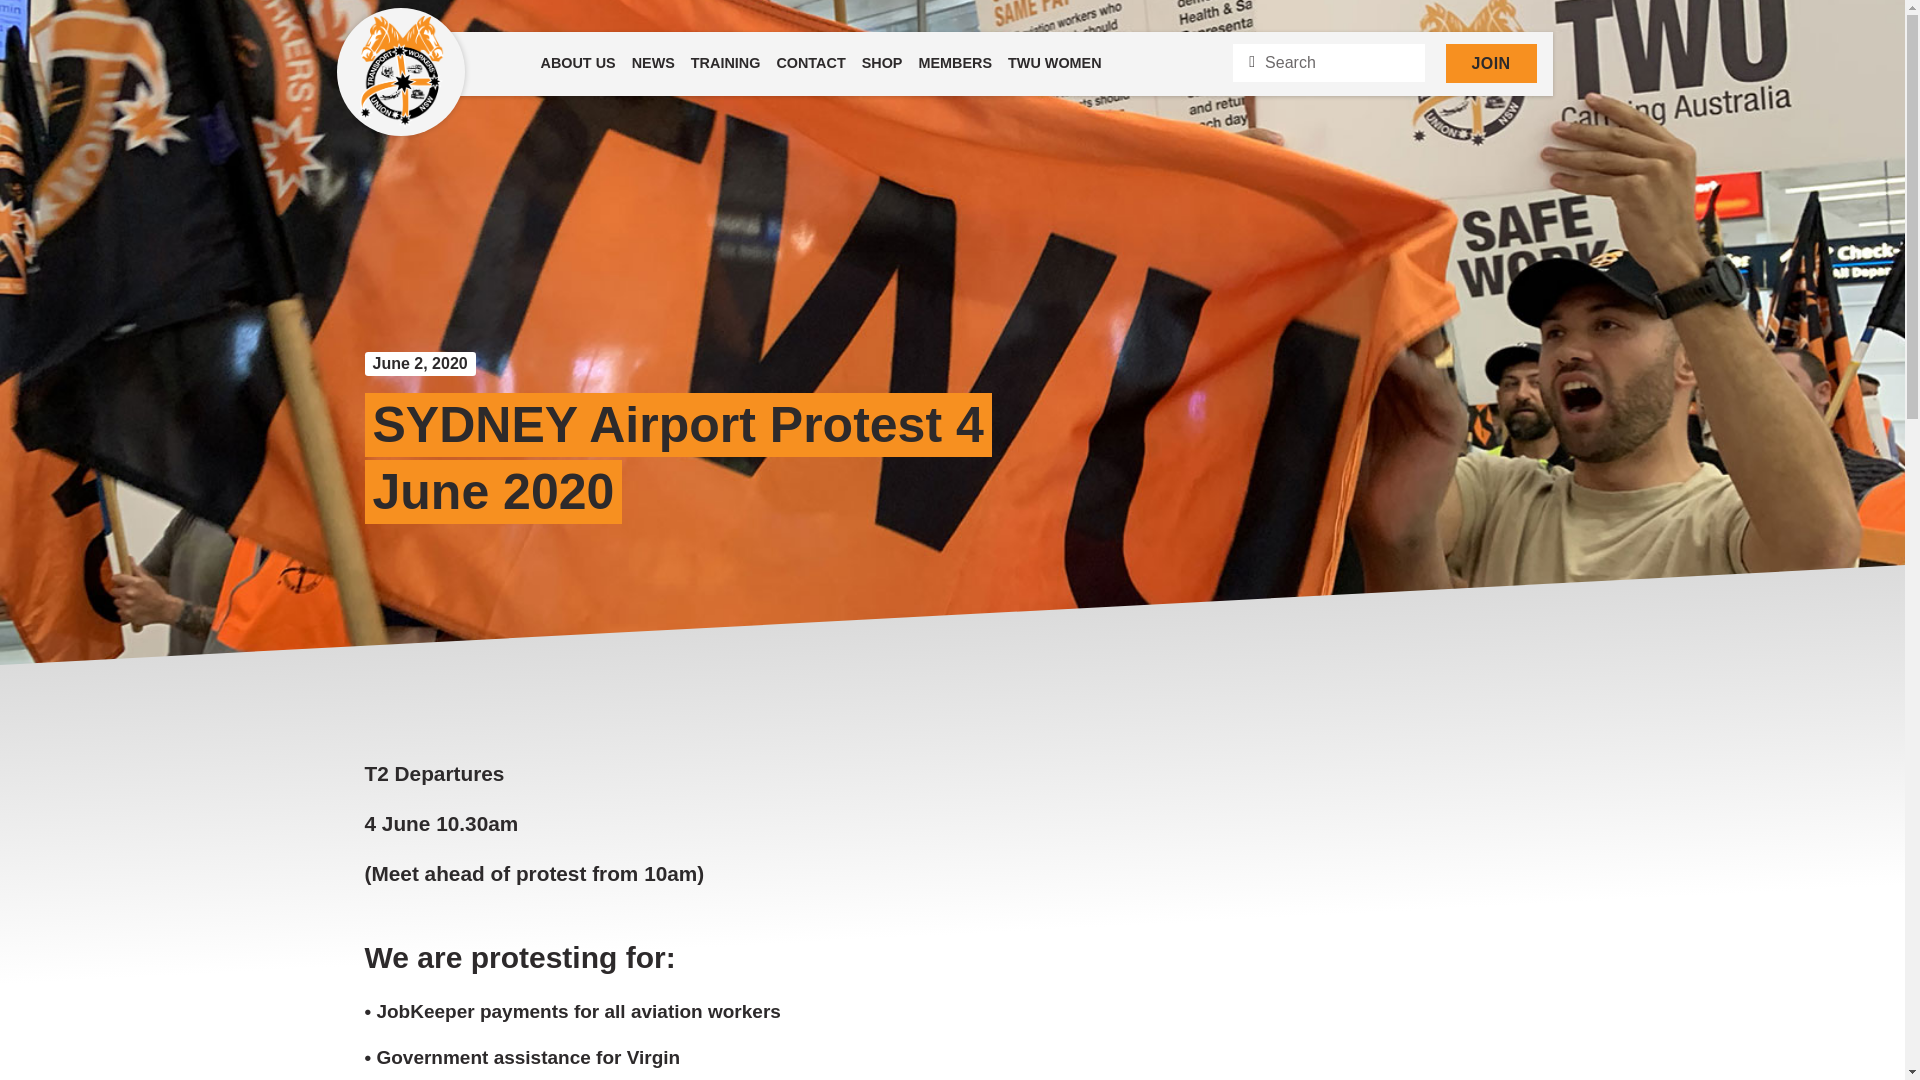  I want to click on NEWS, so click(654, 64).